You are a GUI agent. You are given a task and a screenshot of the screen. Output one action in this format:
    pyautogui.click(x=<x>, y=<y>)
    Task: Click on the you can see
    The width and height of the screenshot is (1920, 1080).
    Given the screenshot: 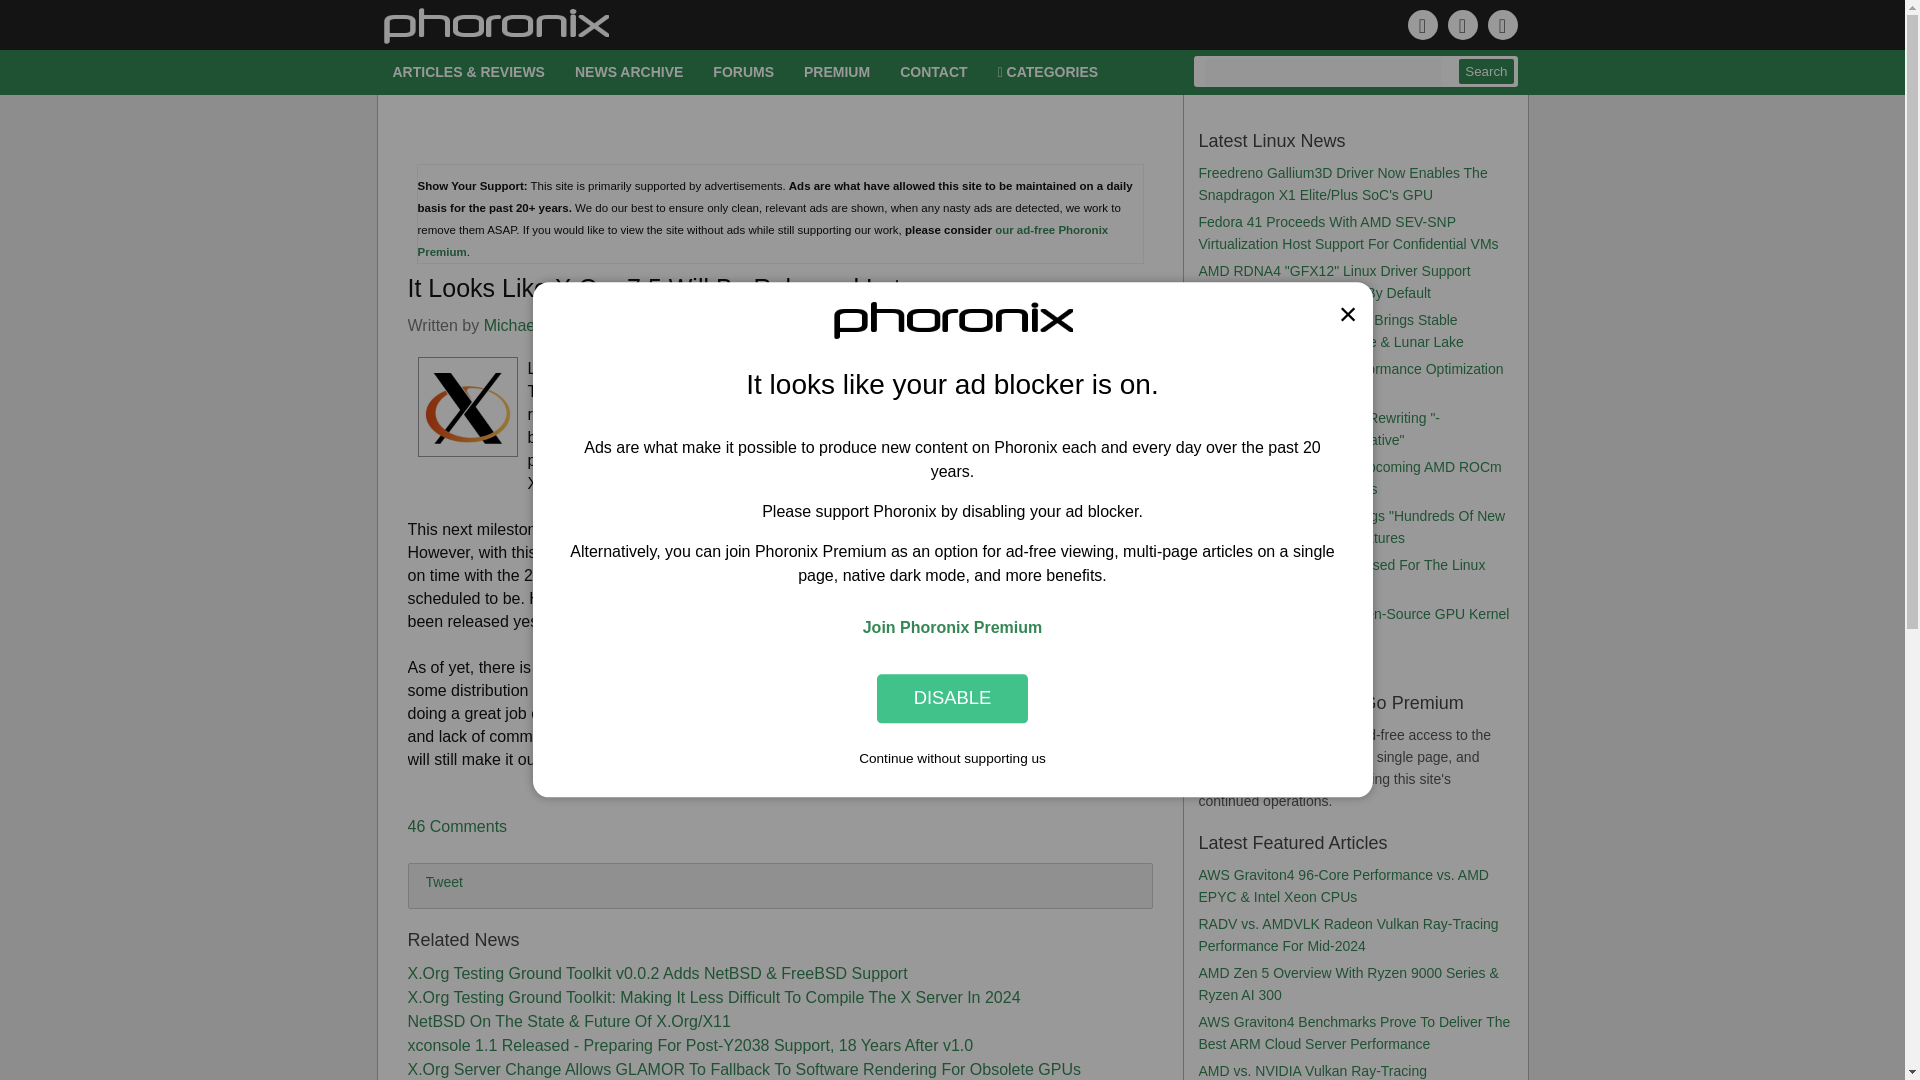 What is the action you would take?
    pyautogui.click(x=995, y=437)
    